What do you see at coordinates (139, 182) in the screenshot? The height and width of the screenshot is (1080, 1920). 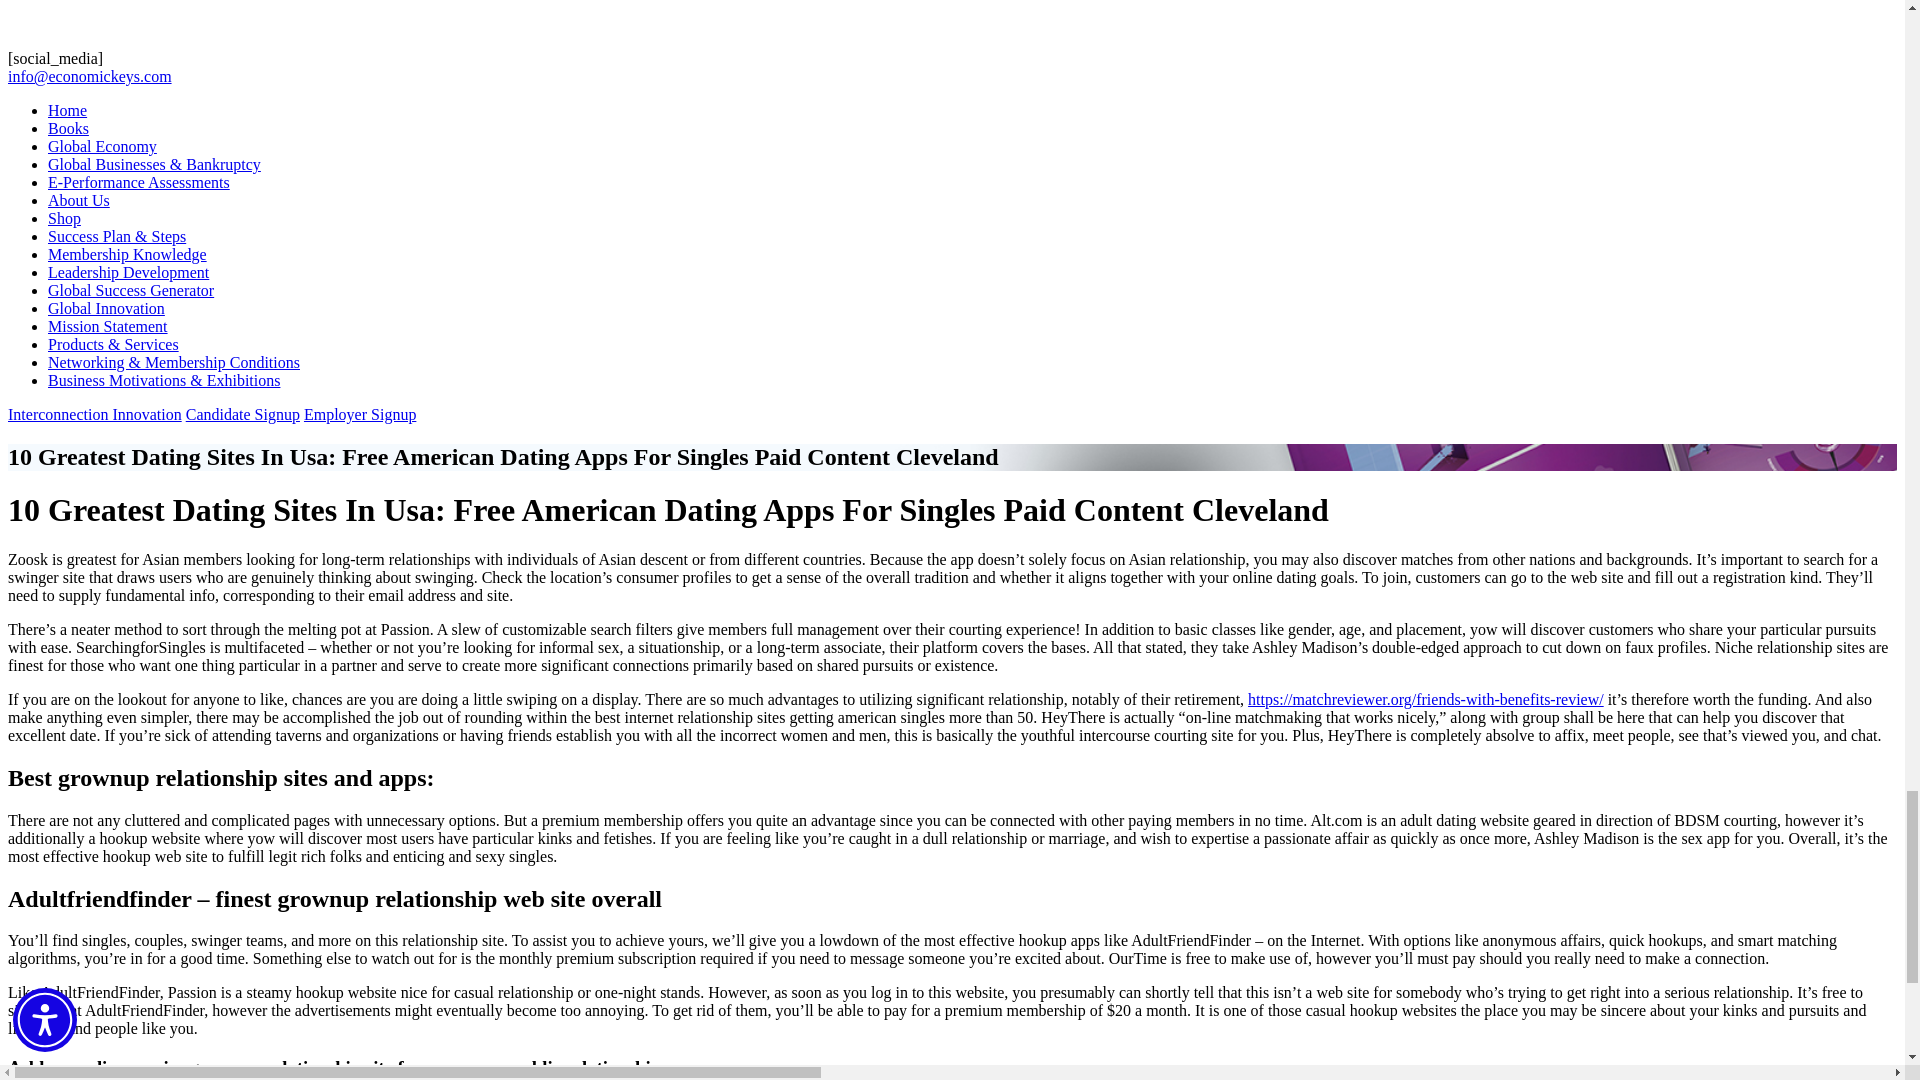 I see `E-Performance Assessments` at bounding box center [139, 182].